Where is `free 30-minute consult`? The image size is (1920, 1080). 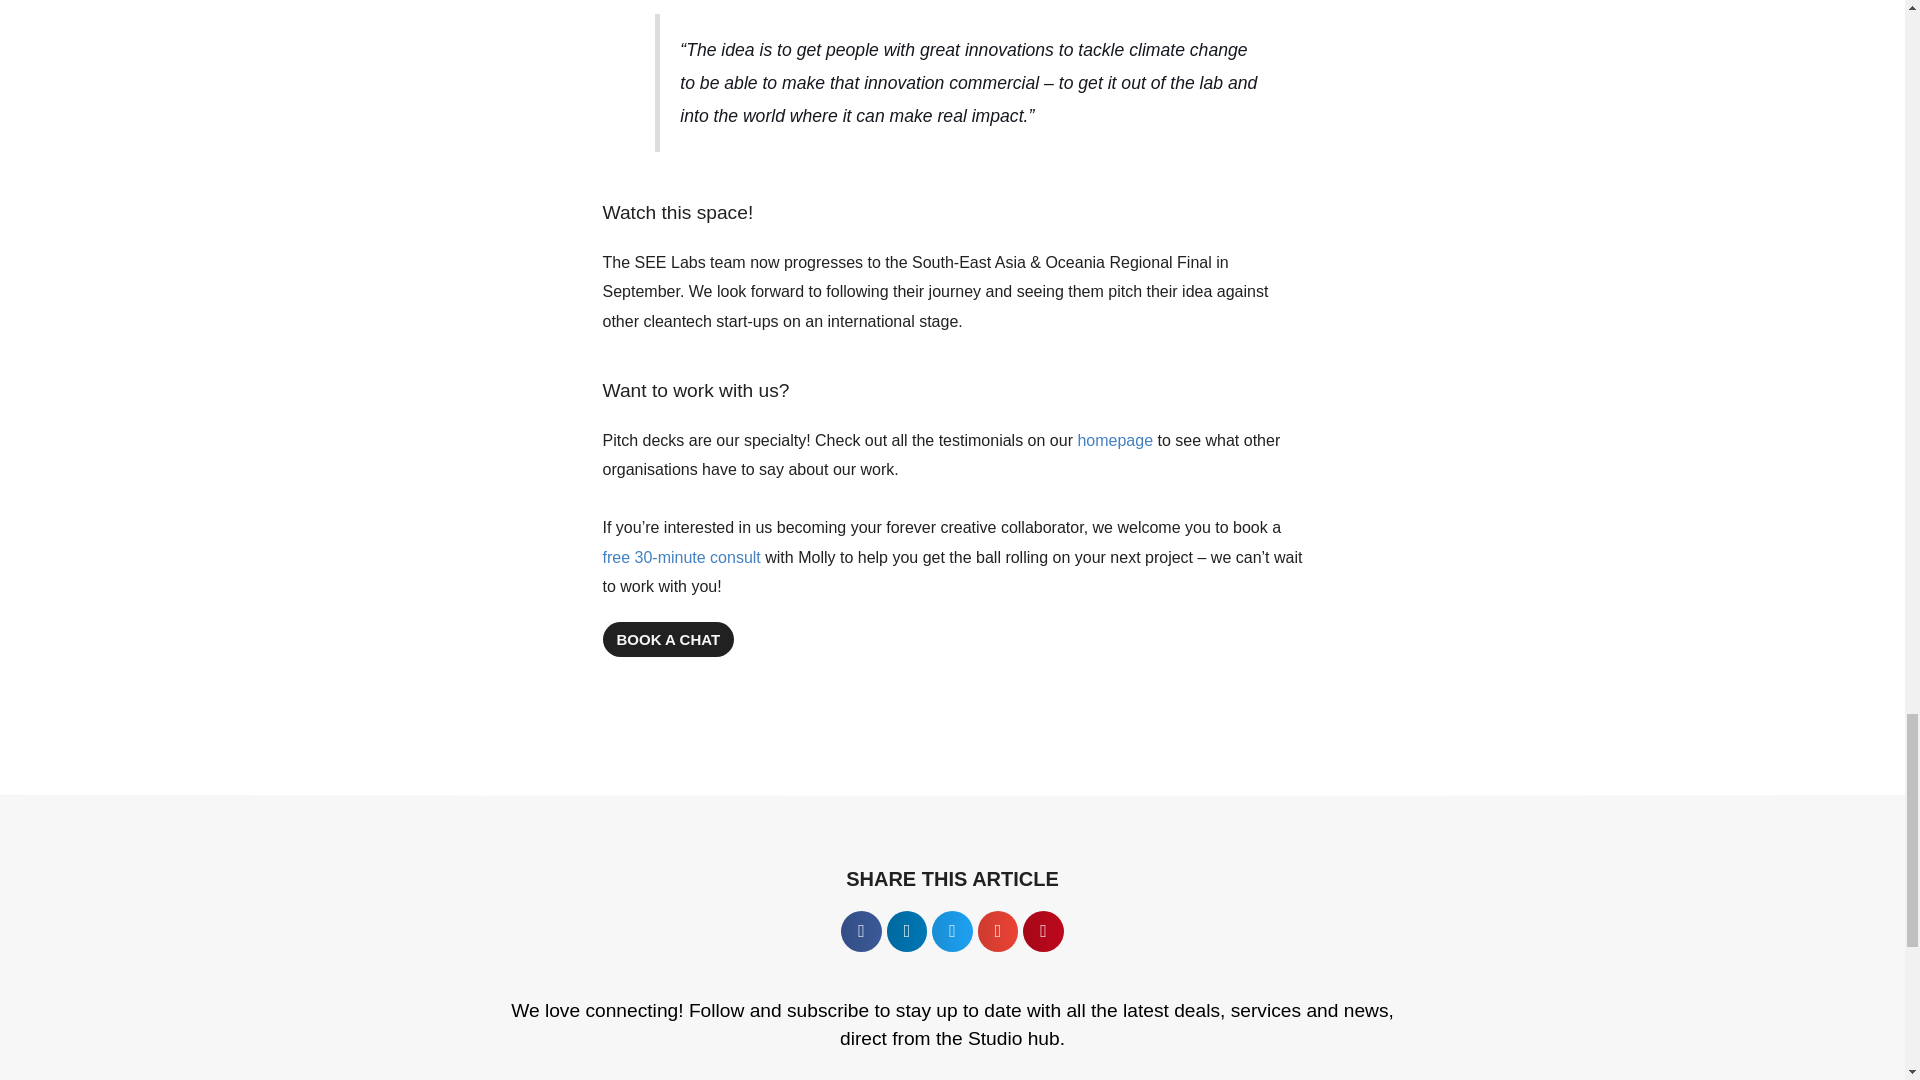
free 30-minute consult is located at coordinates (681, 556).